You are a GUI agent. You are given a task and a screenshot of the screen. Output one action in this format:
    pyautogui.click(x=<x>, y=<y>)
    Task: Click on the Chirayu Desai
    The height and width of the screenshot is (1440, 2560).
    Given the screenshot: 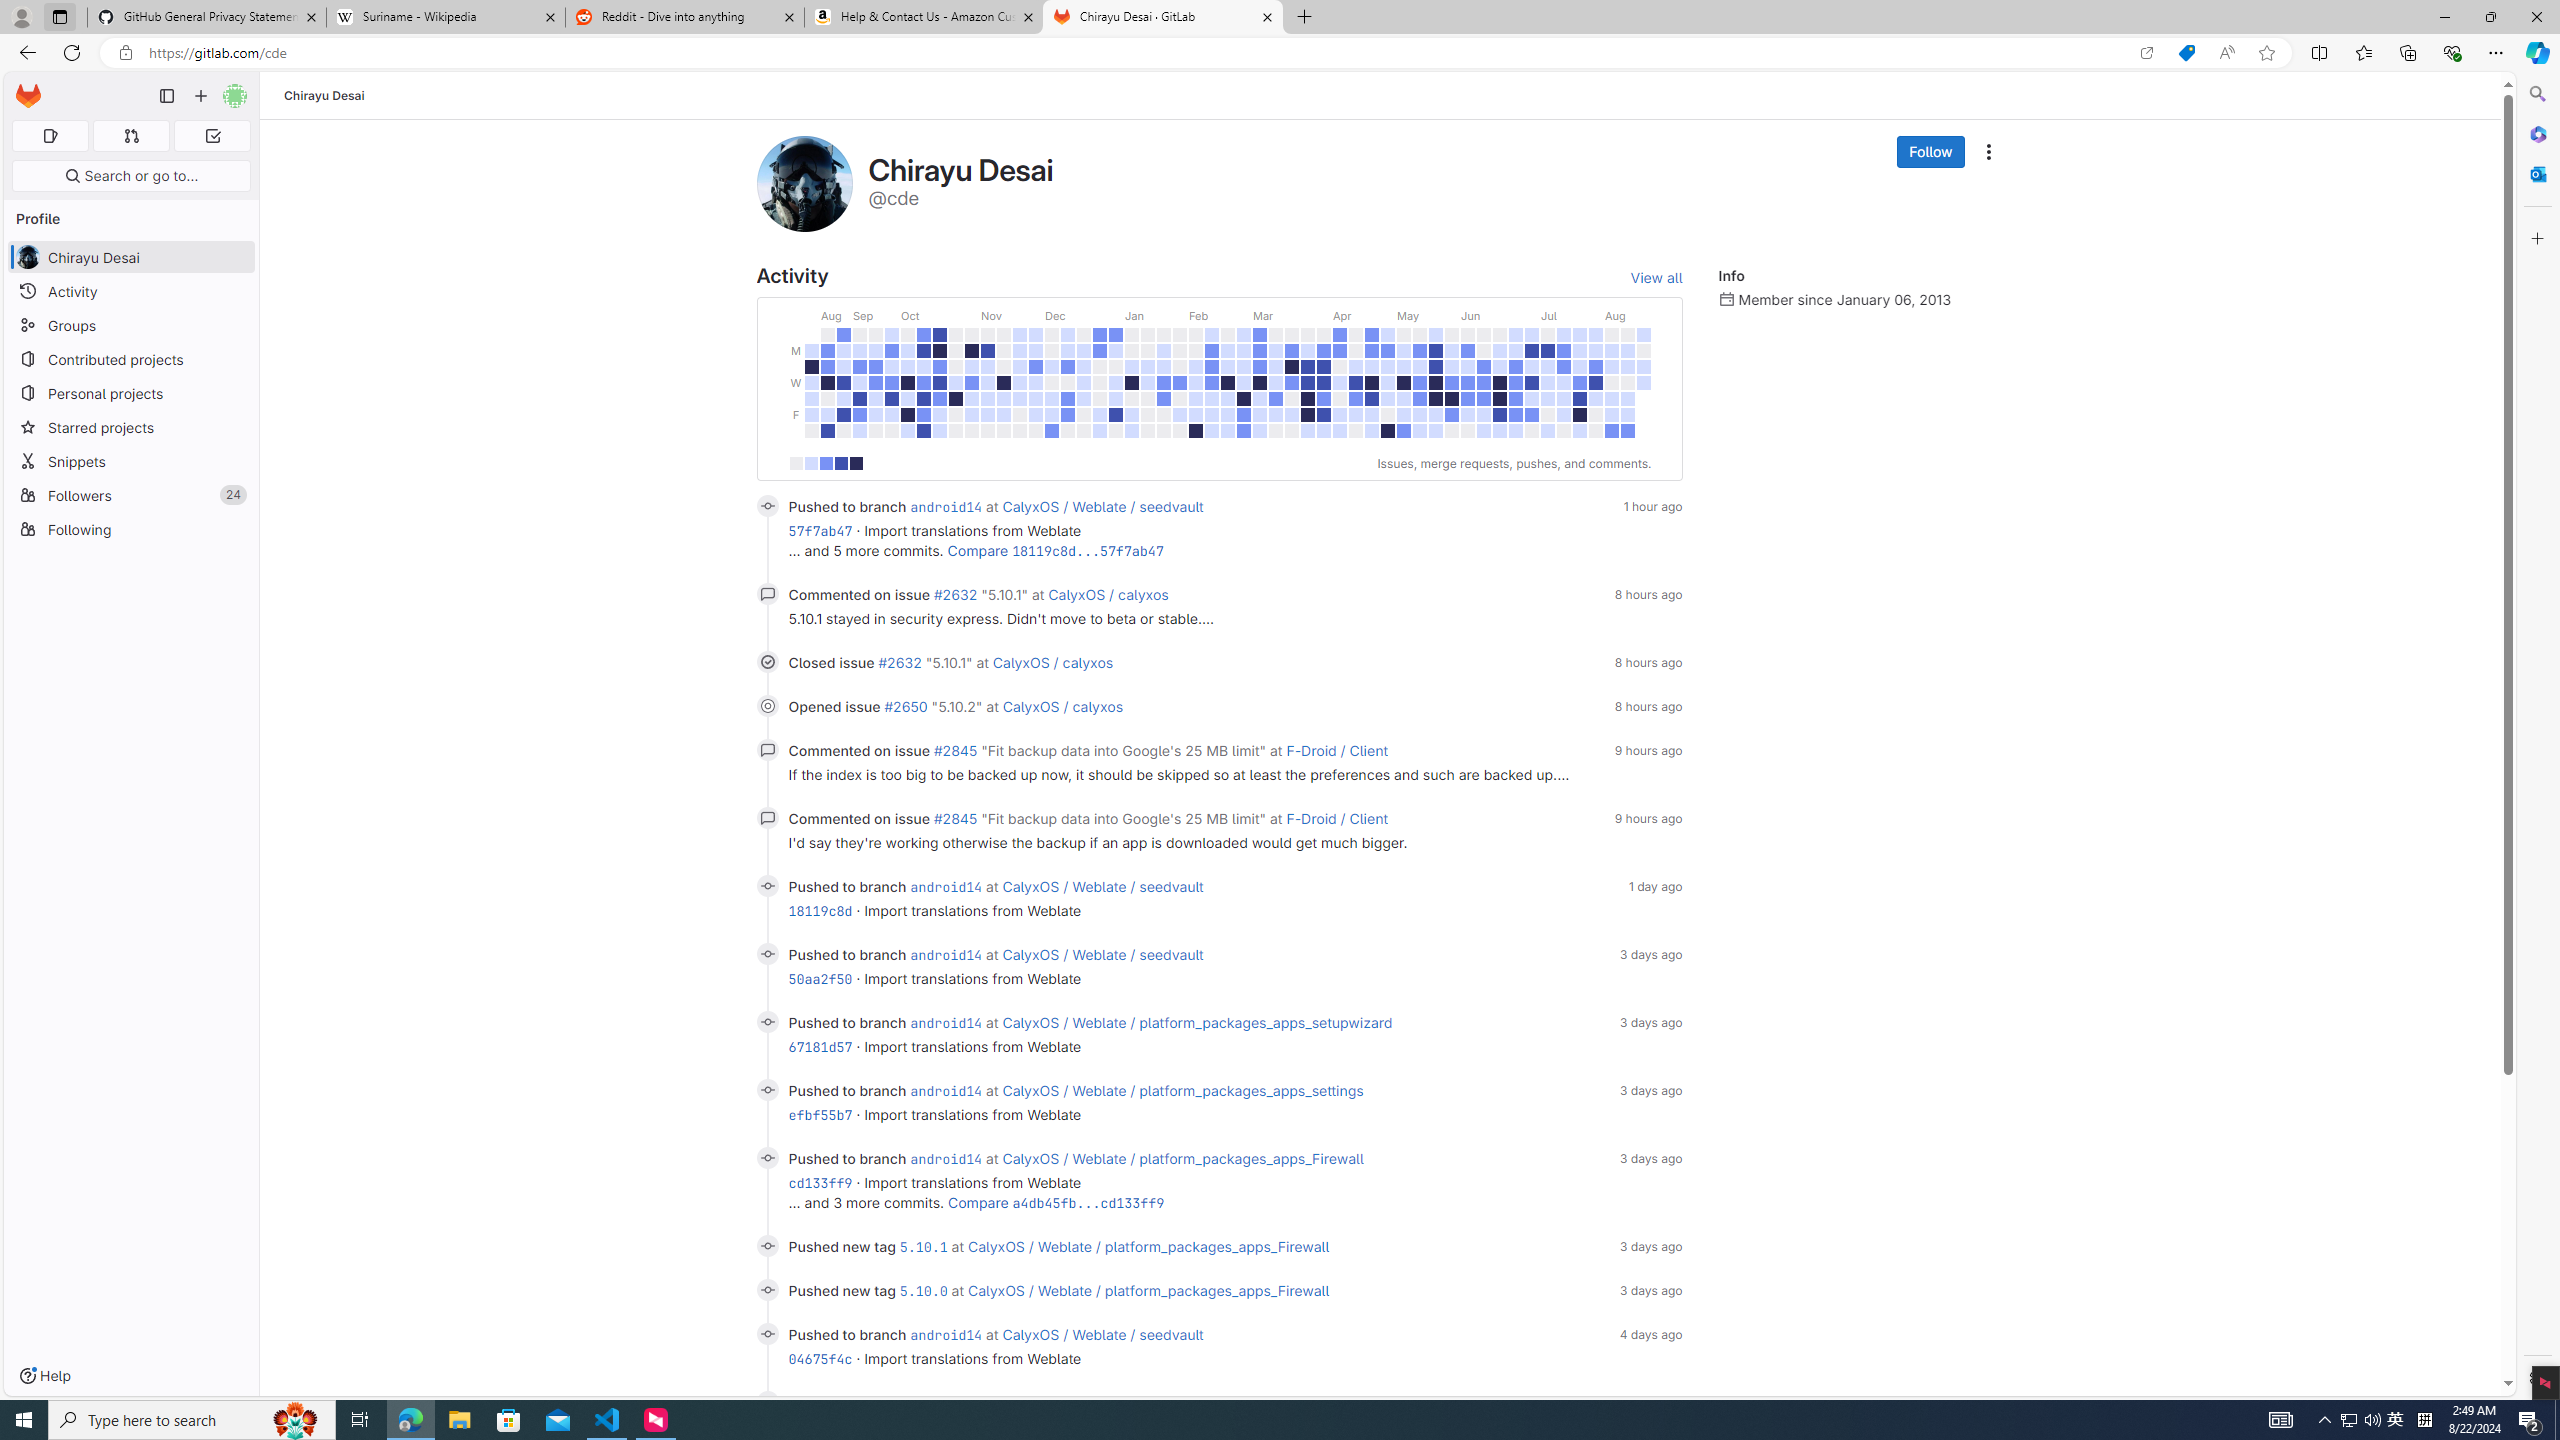 What is the action you would take?
    pyautogui.click(x=325, y=95)
    